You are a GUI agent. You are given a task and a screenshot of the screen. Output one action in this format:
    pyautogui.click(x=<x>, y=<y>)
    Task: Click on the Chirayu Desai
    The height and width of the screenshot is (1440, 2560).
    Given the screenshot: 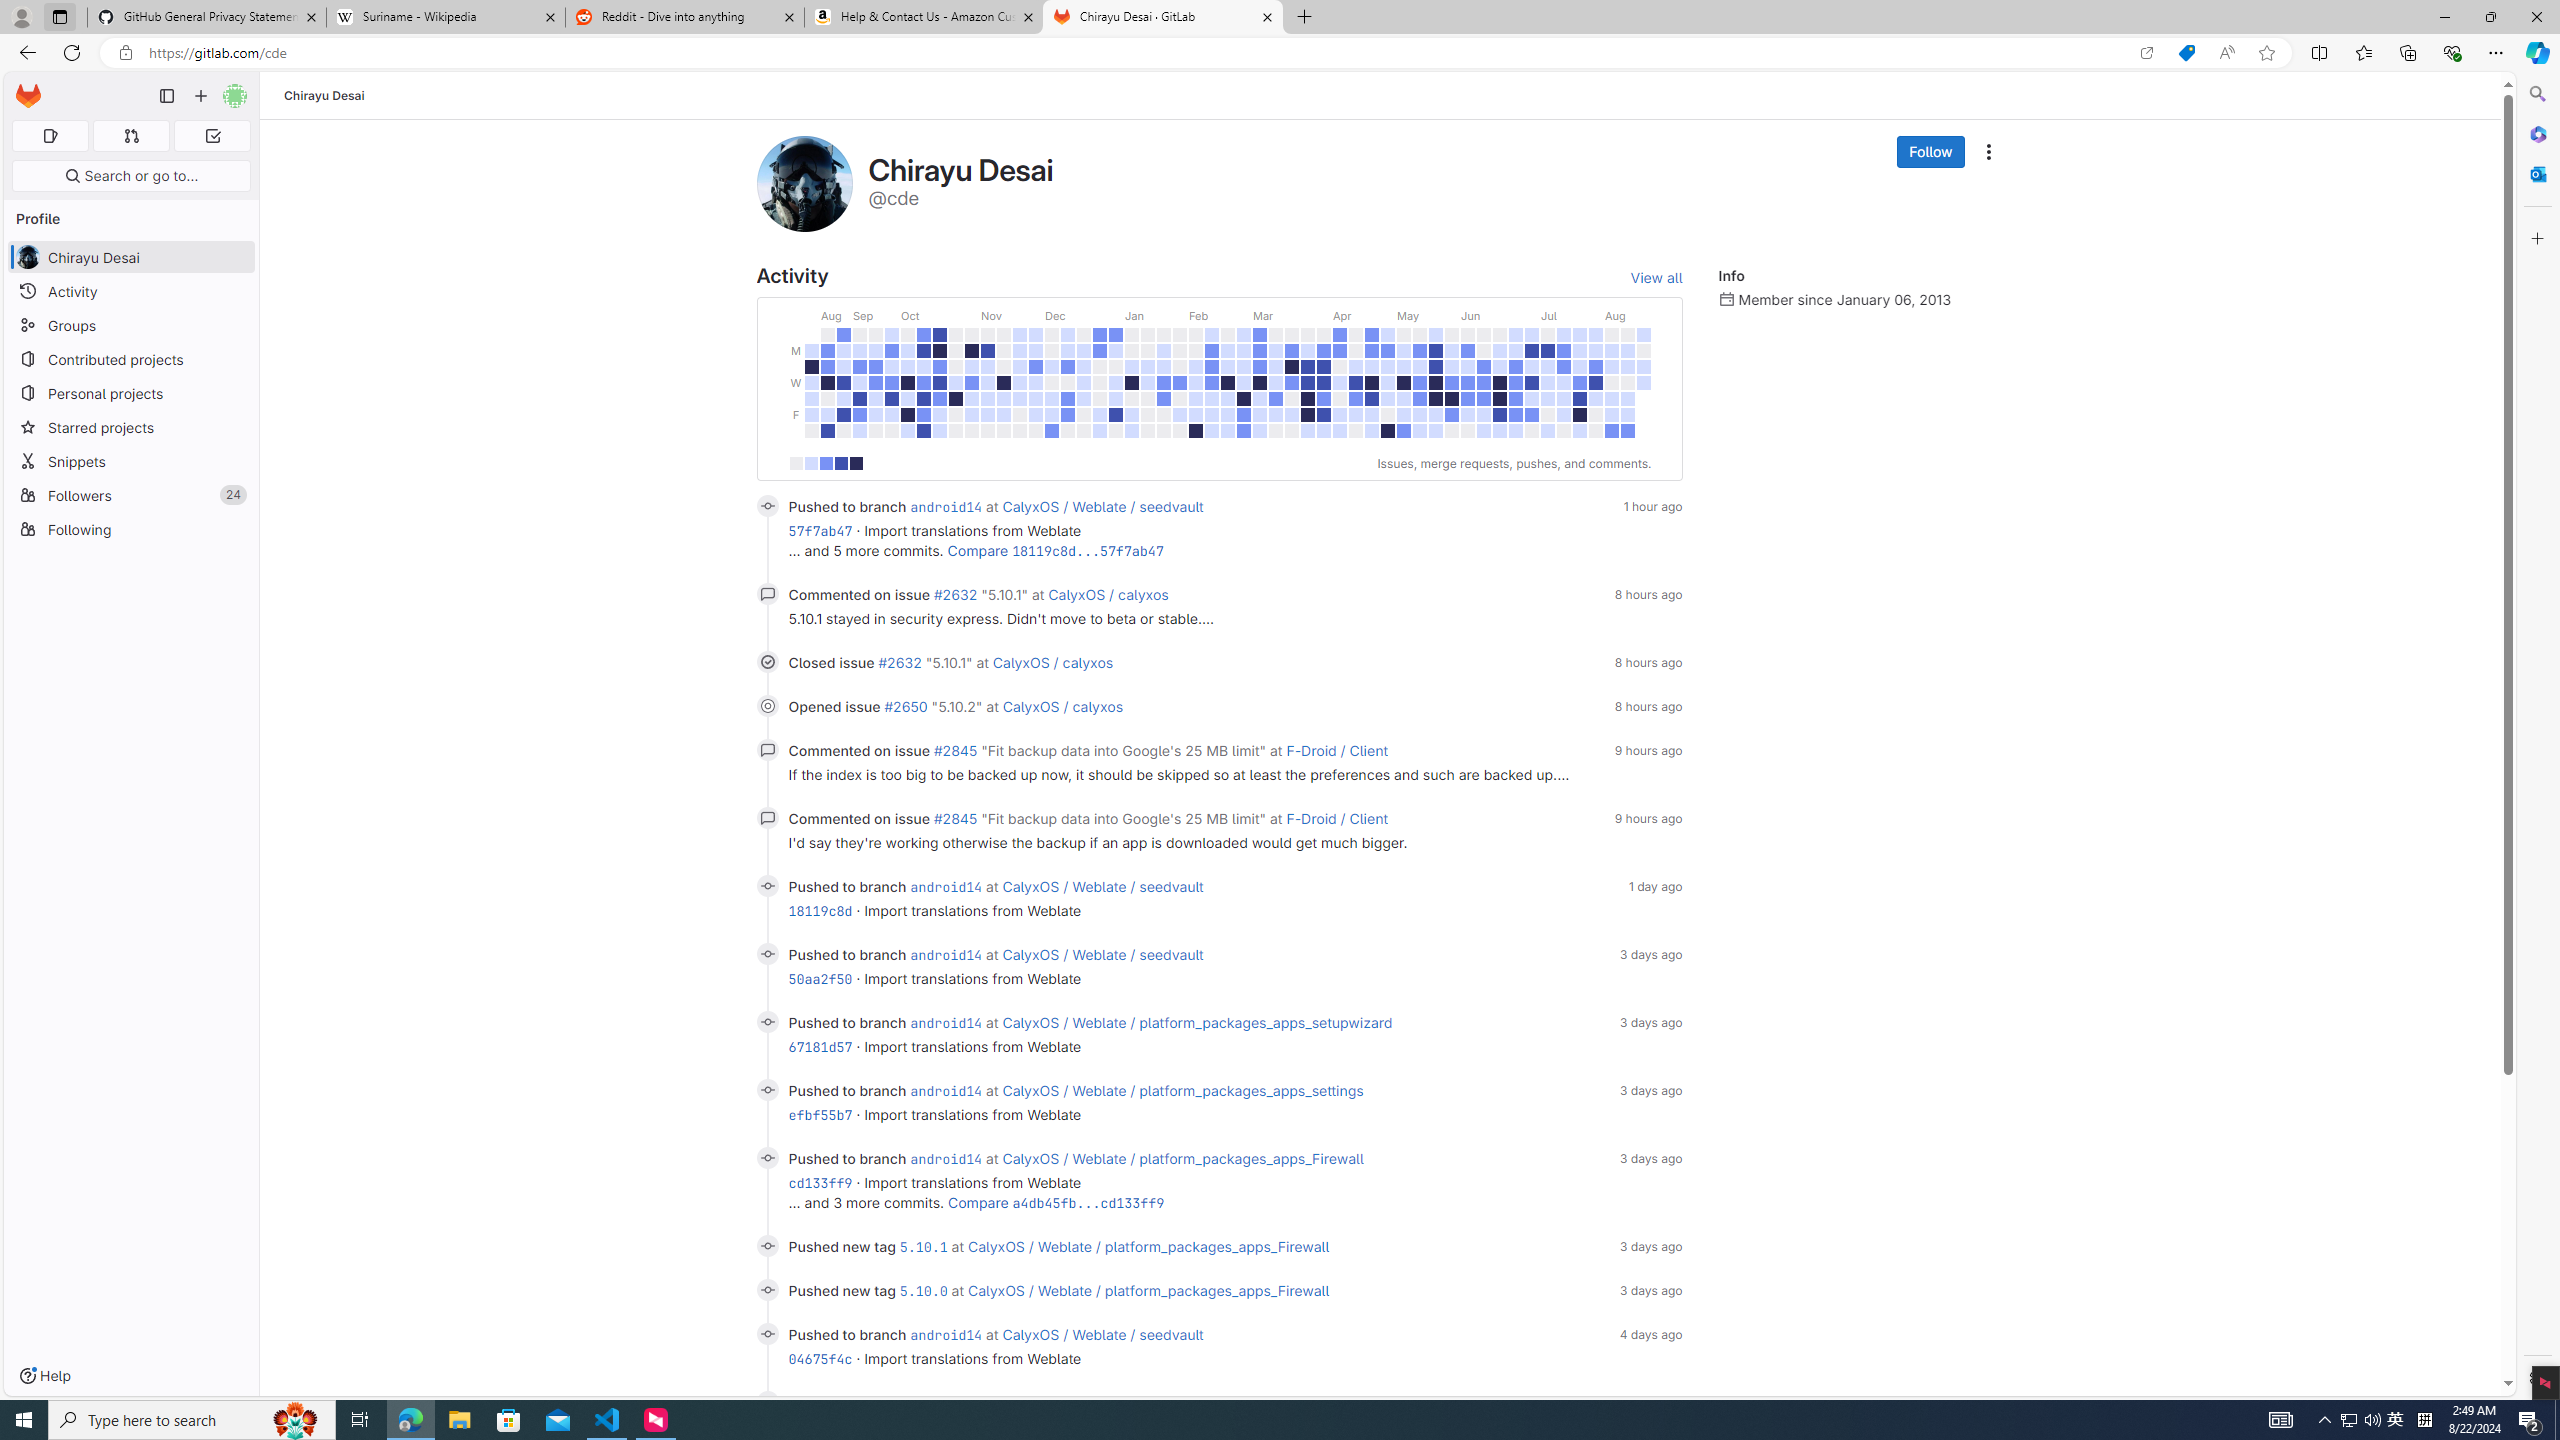 What is the action you would take?
    pyautogui.click(x=325, y=95)
    